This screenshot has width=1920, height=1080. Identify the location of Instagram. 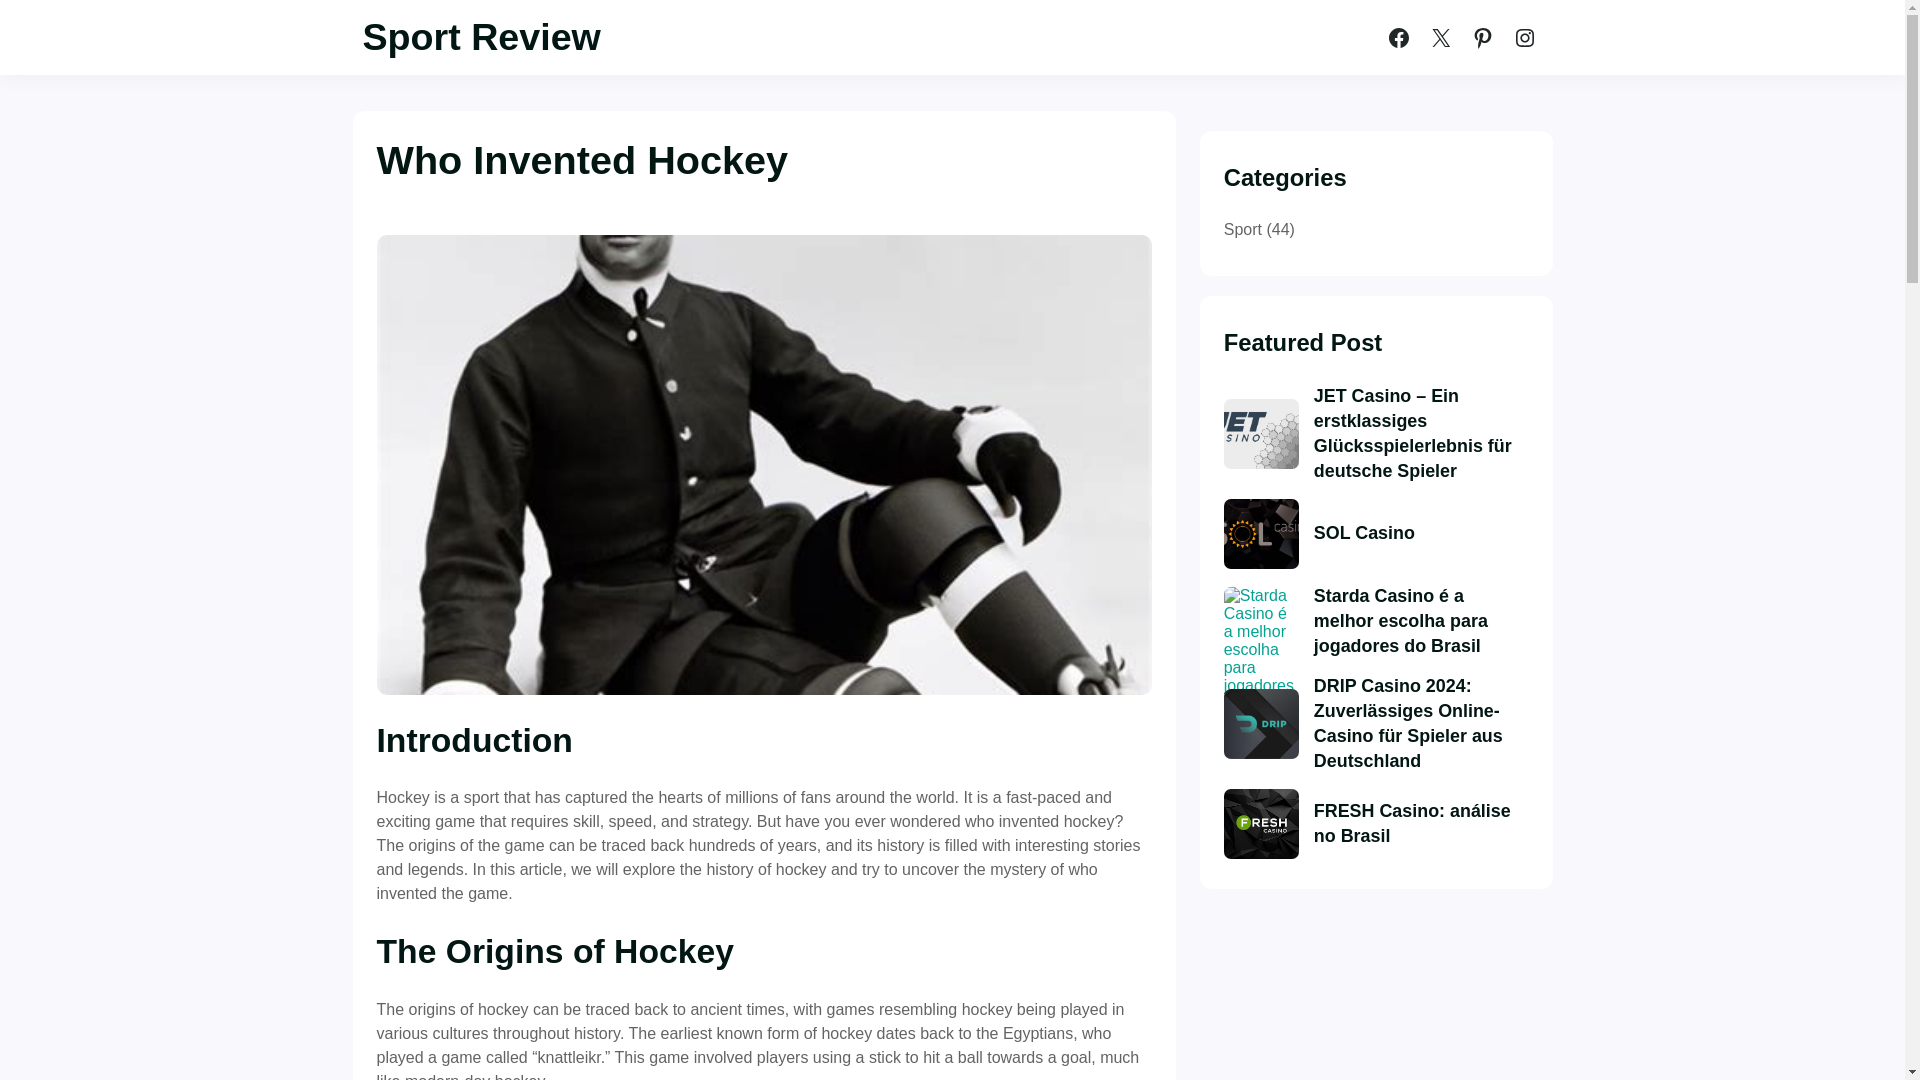
(1523, 38).